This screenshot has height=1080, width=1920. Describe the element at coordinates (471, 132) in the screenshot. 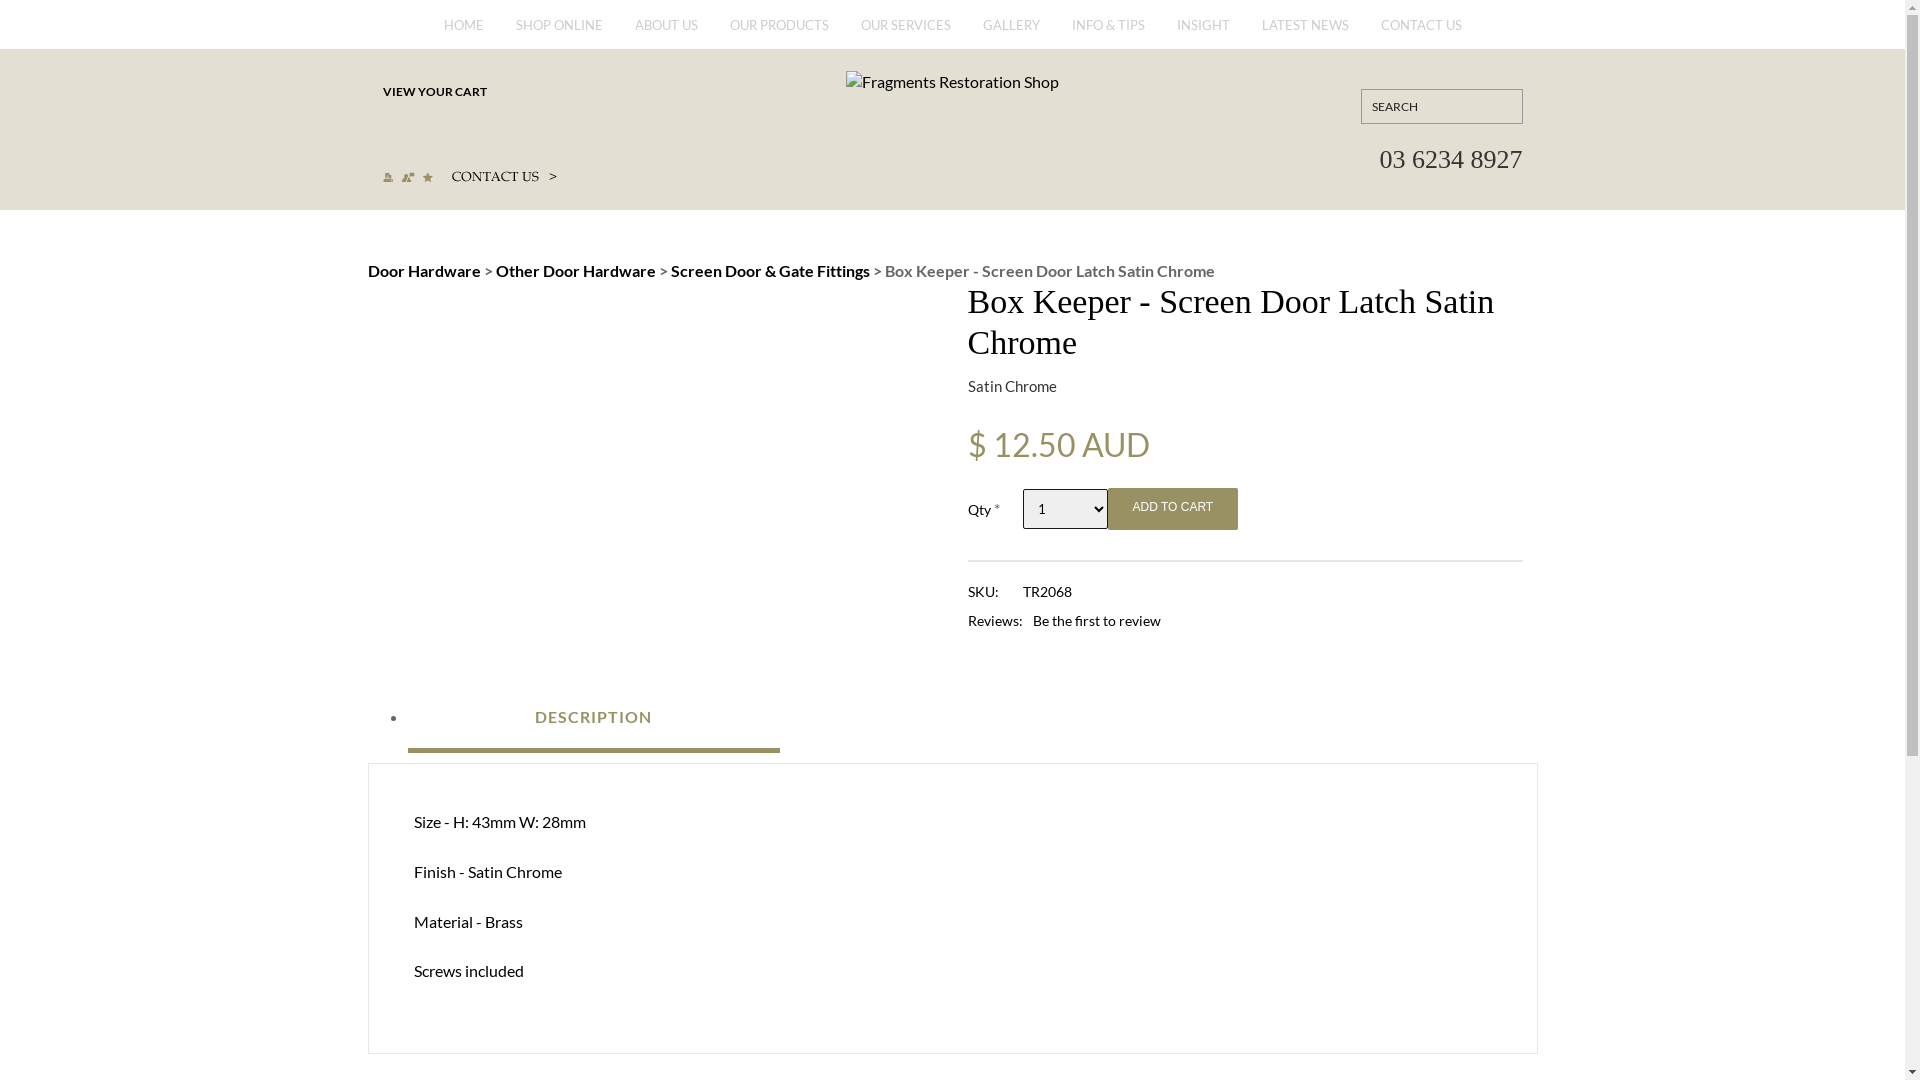

I see `houzz` at that location.